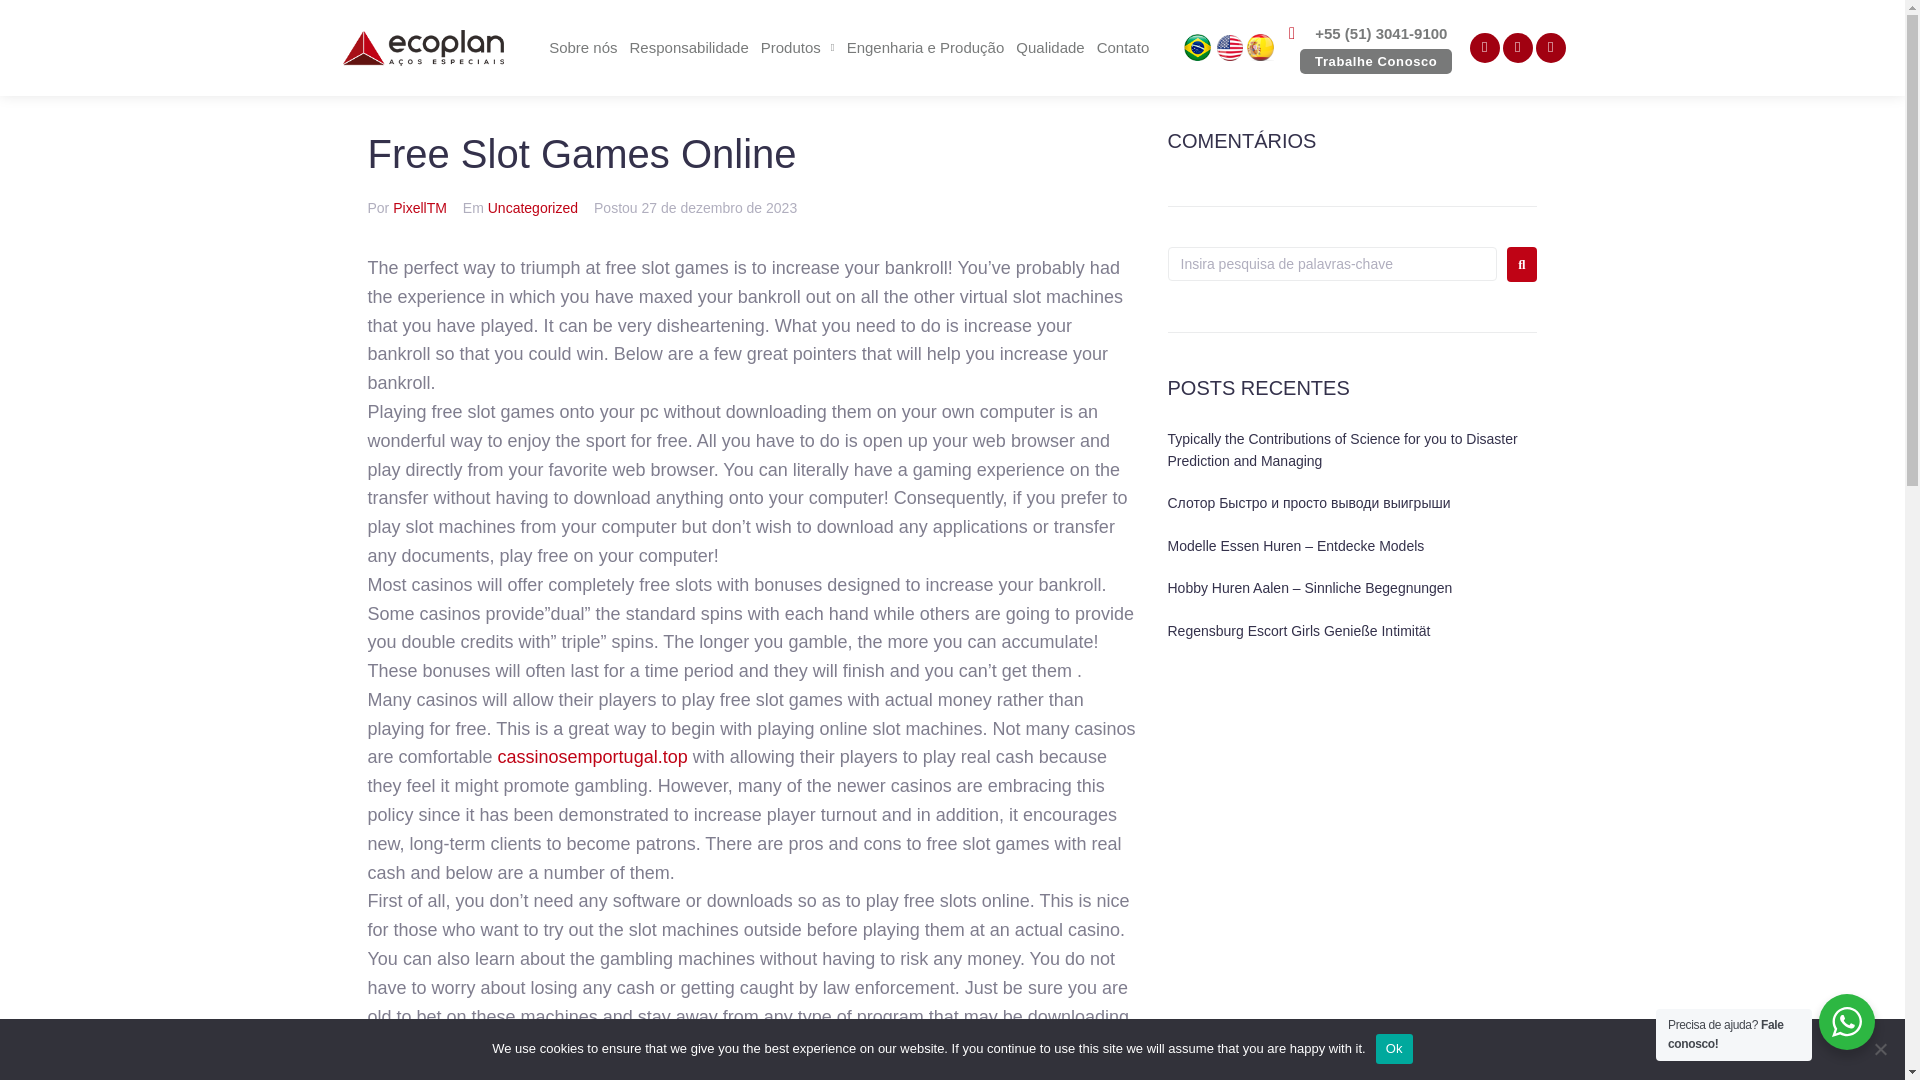  I want to click on Responsabilidade, so click(689, 48).